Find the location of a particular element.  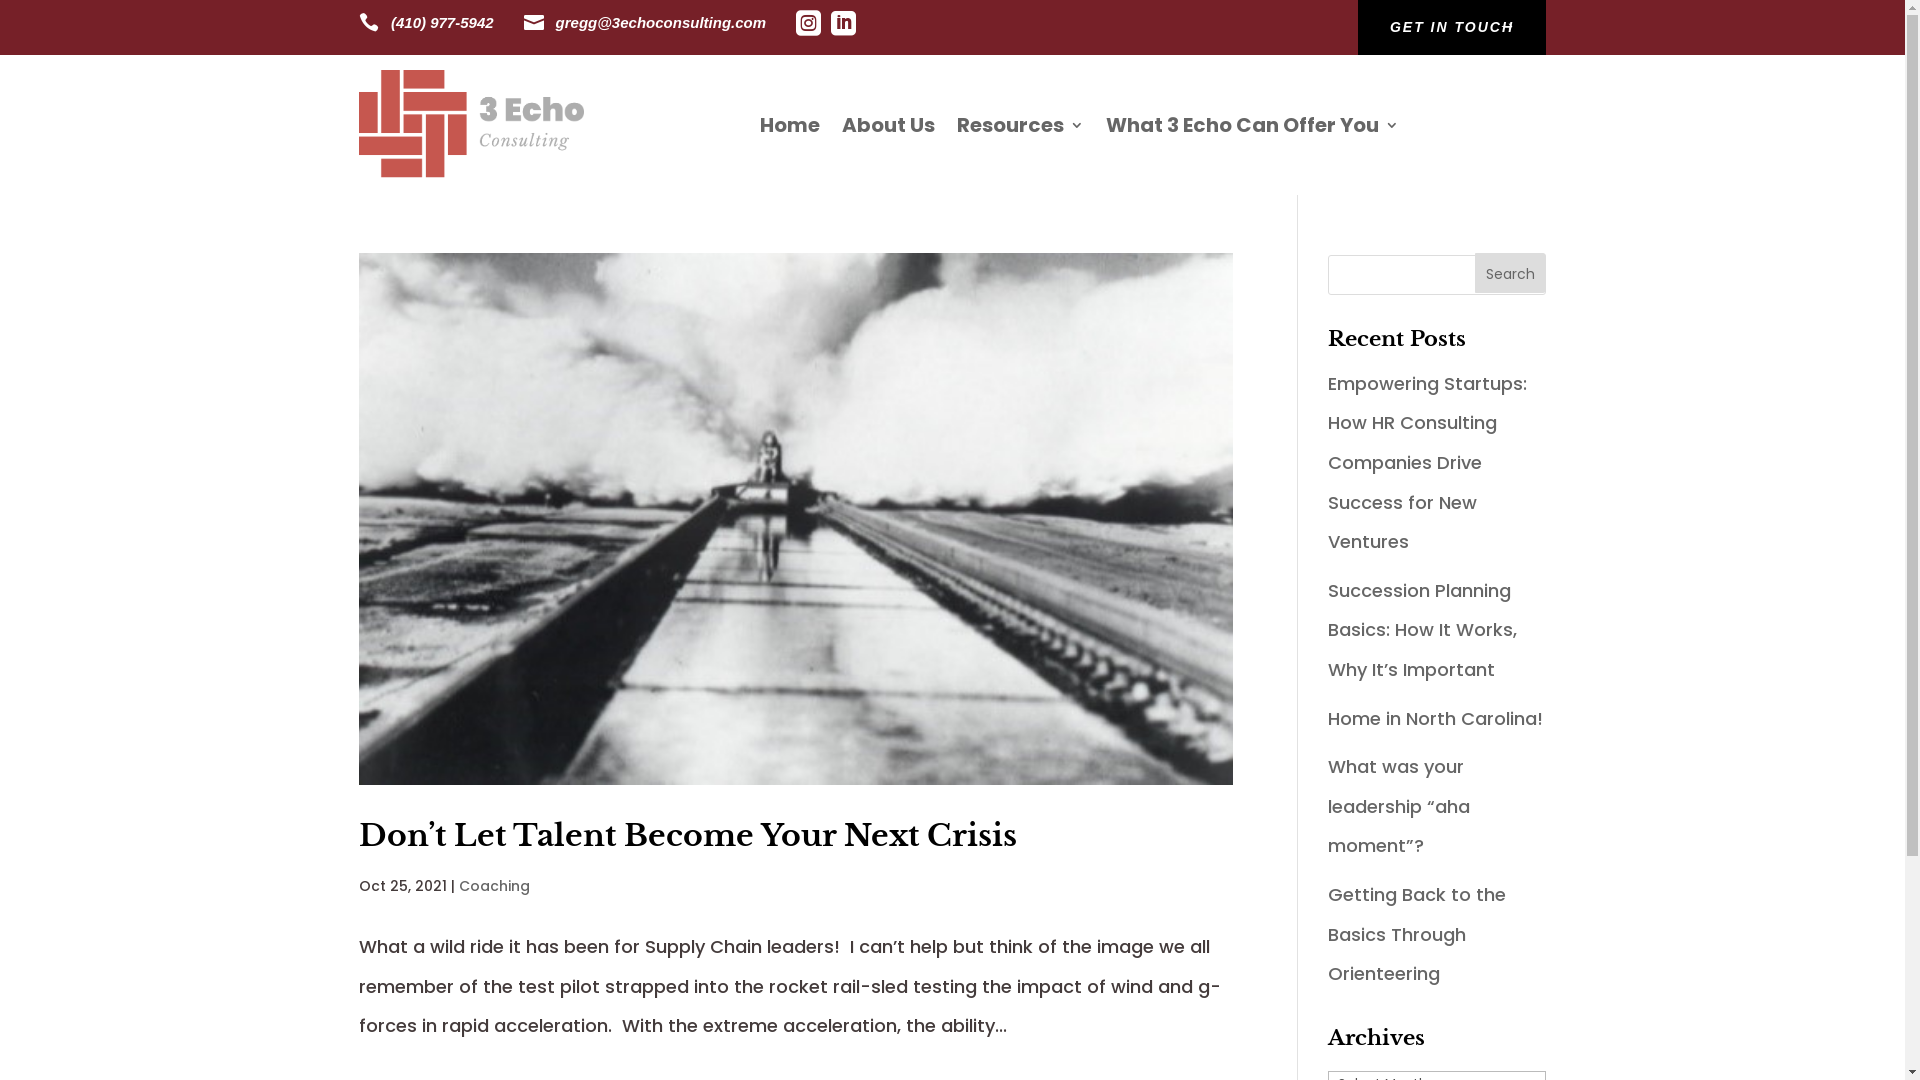

Coaching is located at coordinates (494, 886).